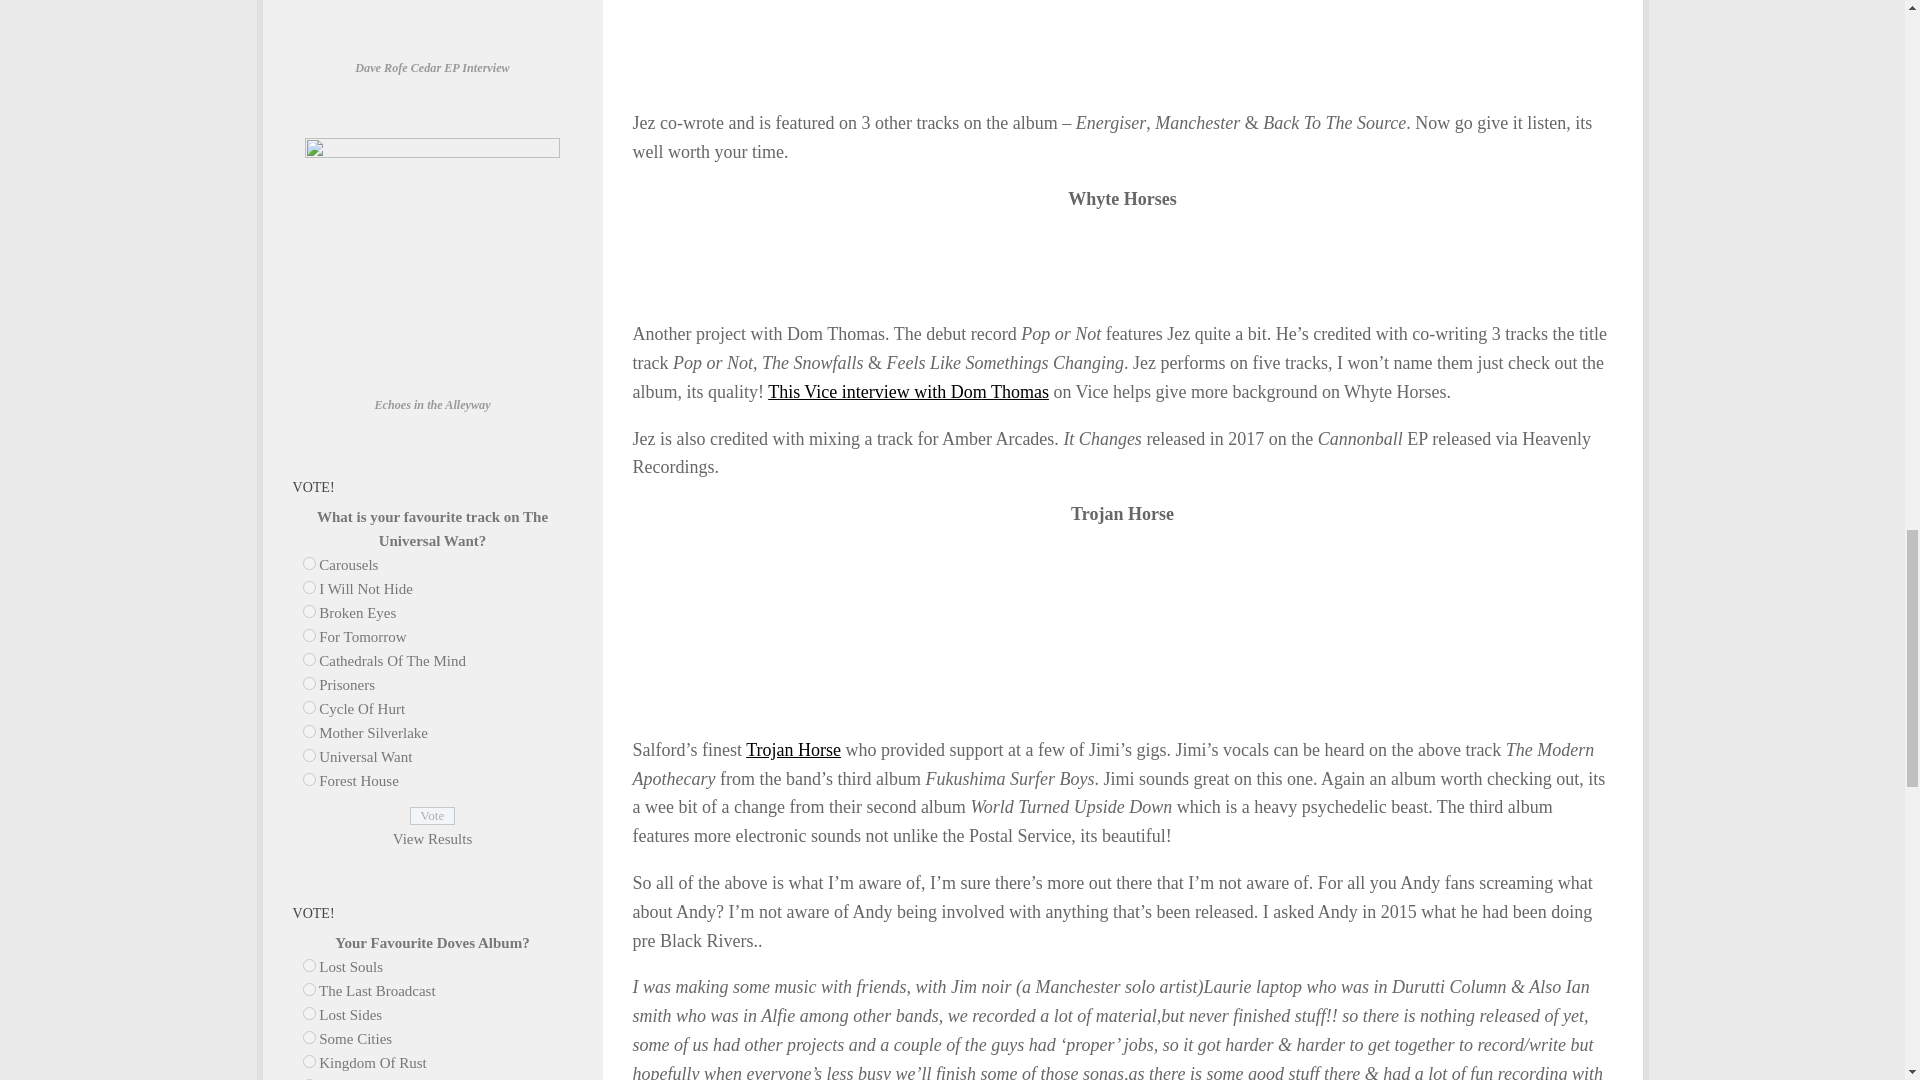 This screenshot has height=1080, width=1920. I want to click on 53, so click(308, 778).